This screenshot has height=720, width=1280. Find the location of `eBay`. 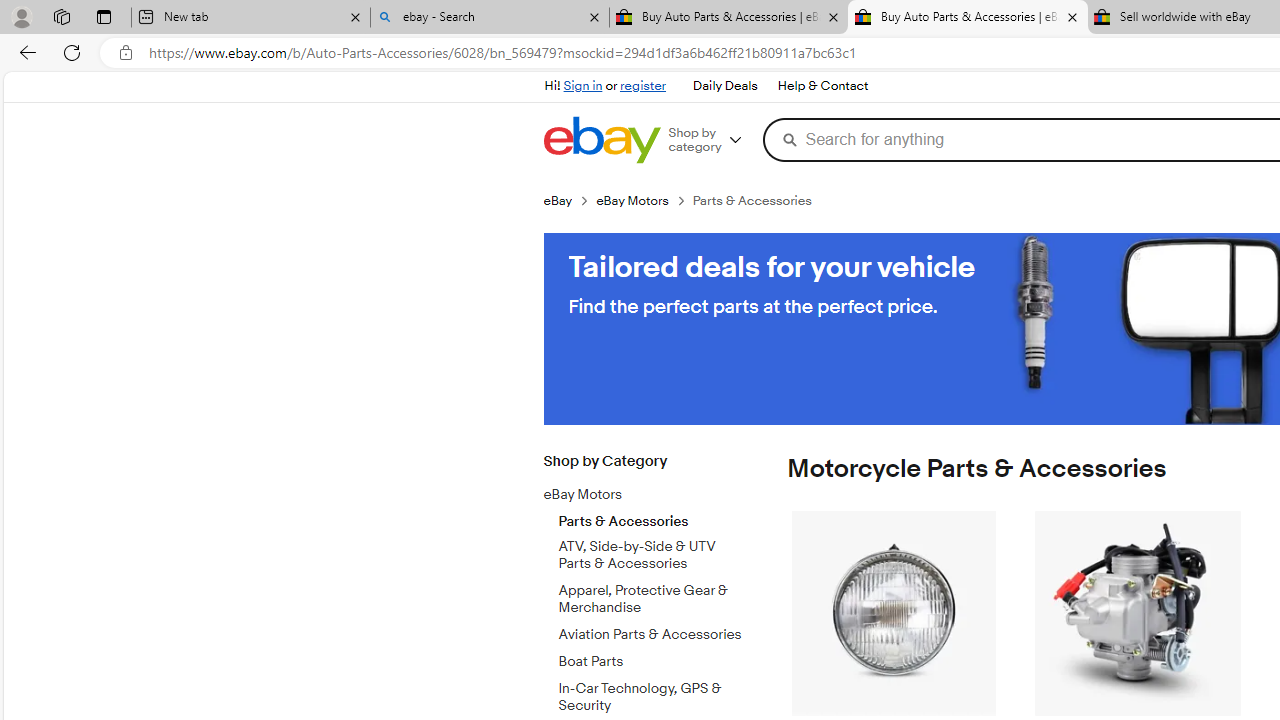

eBay is located at coordinates (569, 200).